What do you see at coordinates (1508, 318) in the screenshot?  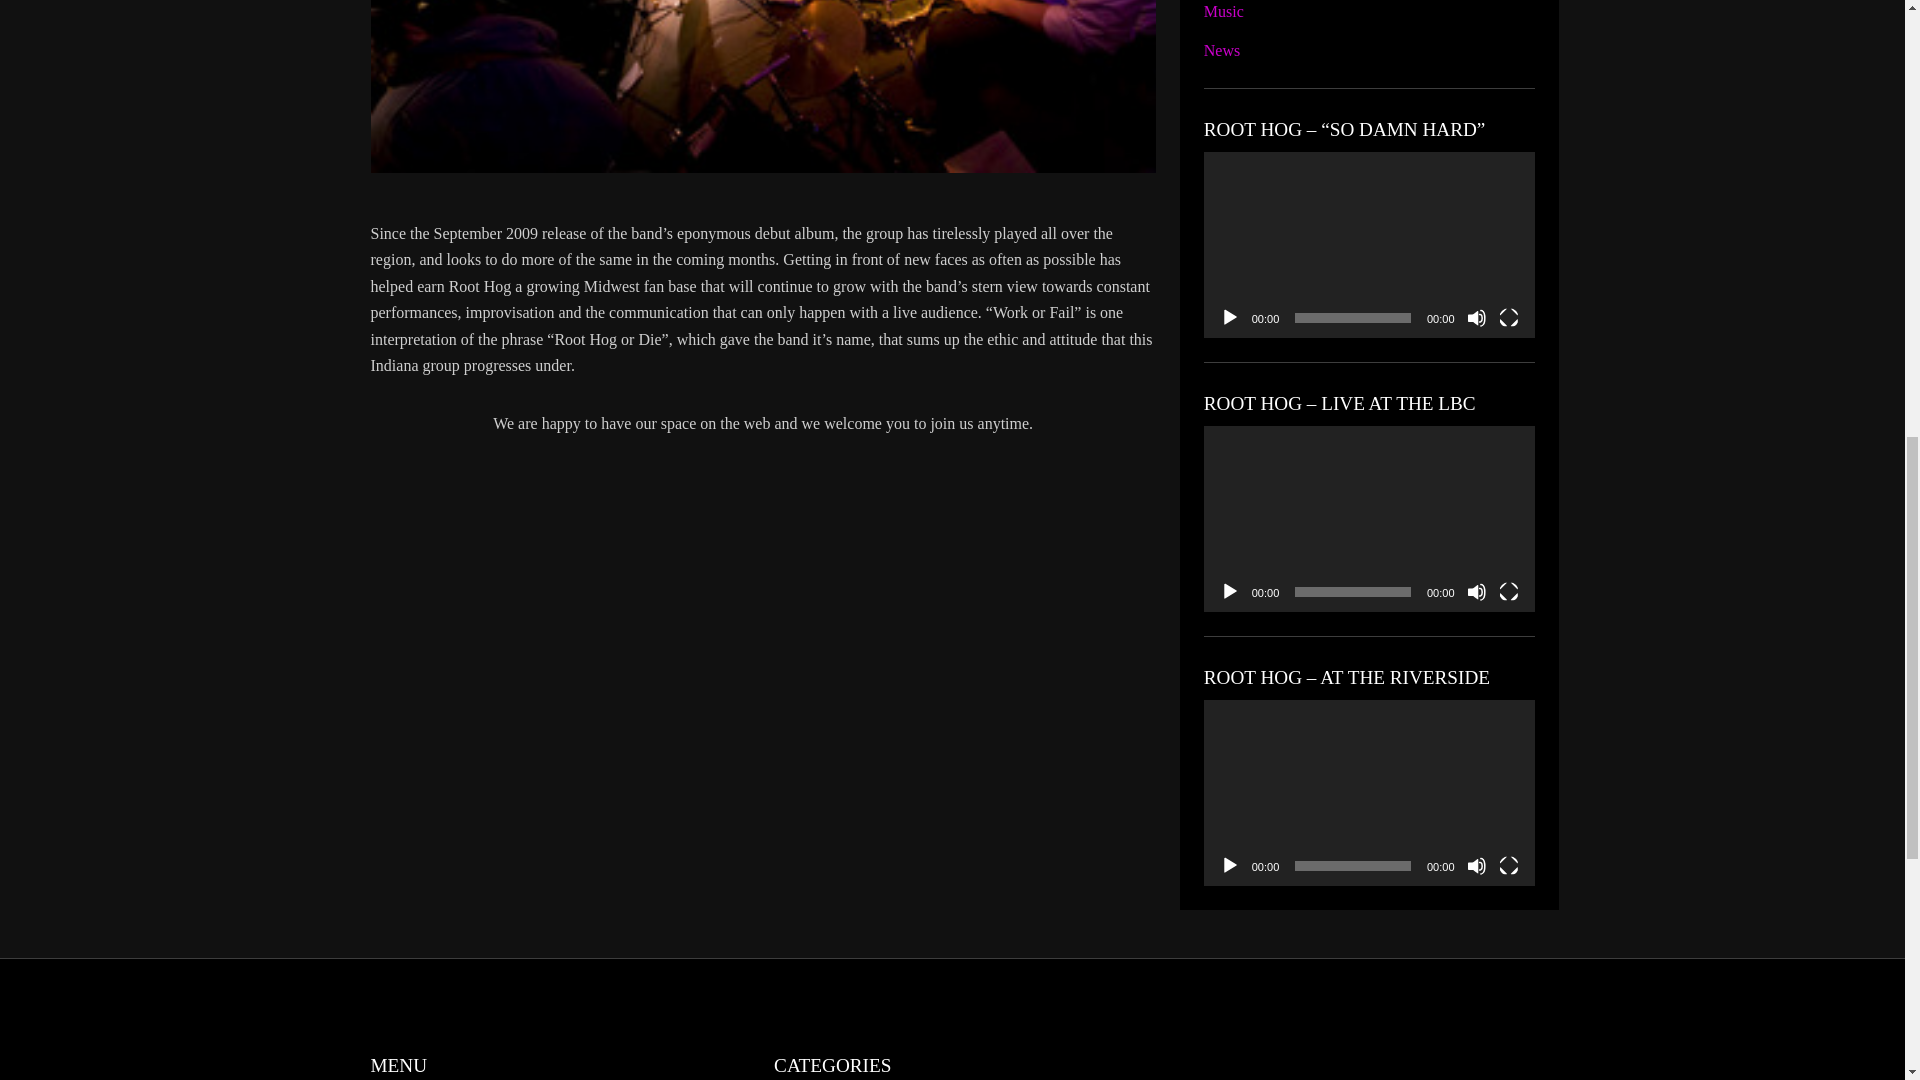 I see `Fullscreen` at bounding box center [1508, 318].